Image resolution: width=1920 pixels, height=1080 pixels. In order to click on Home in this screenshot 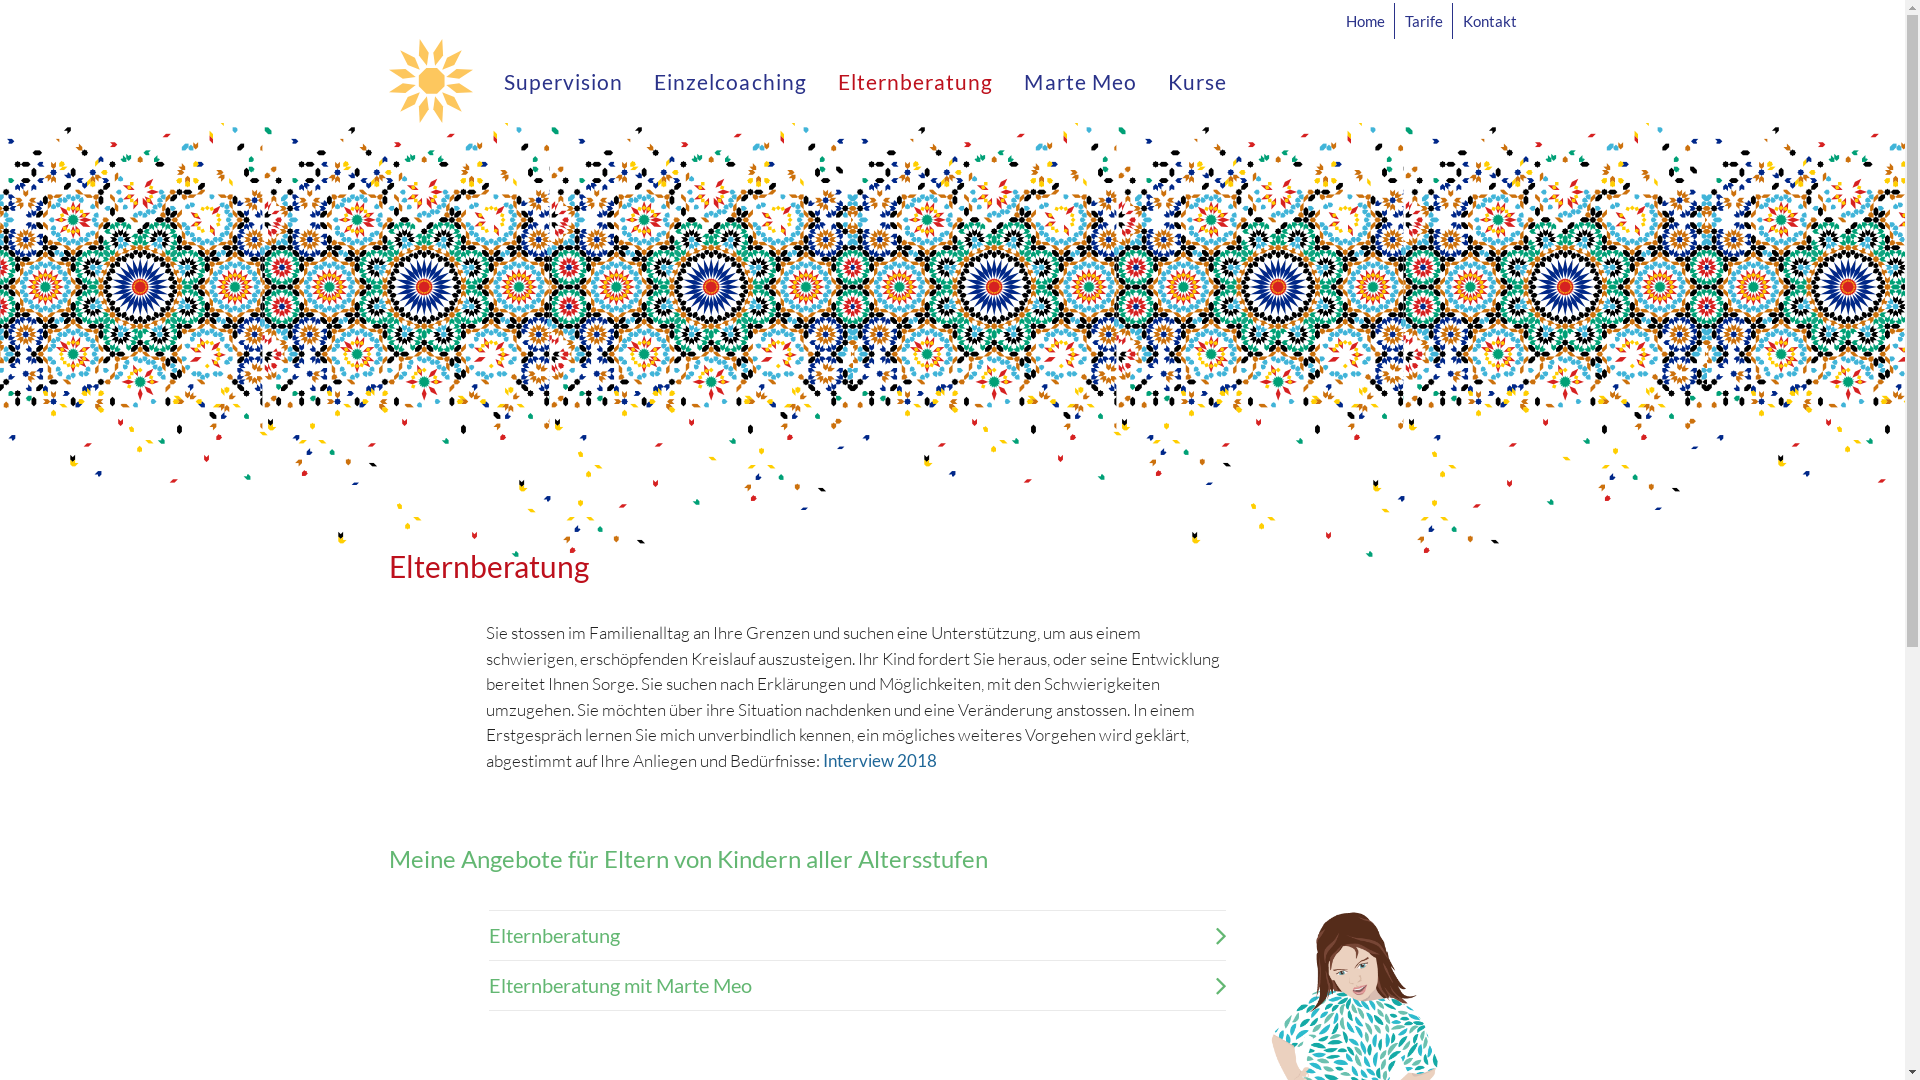, I will do `click(1370, 20)`.